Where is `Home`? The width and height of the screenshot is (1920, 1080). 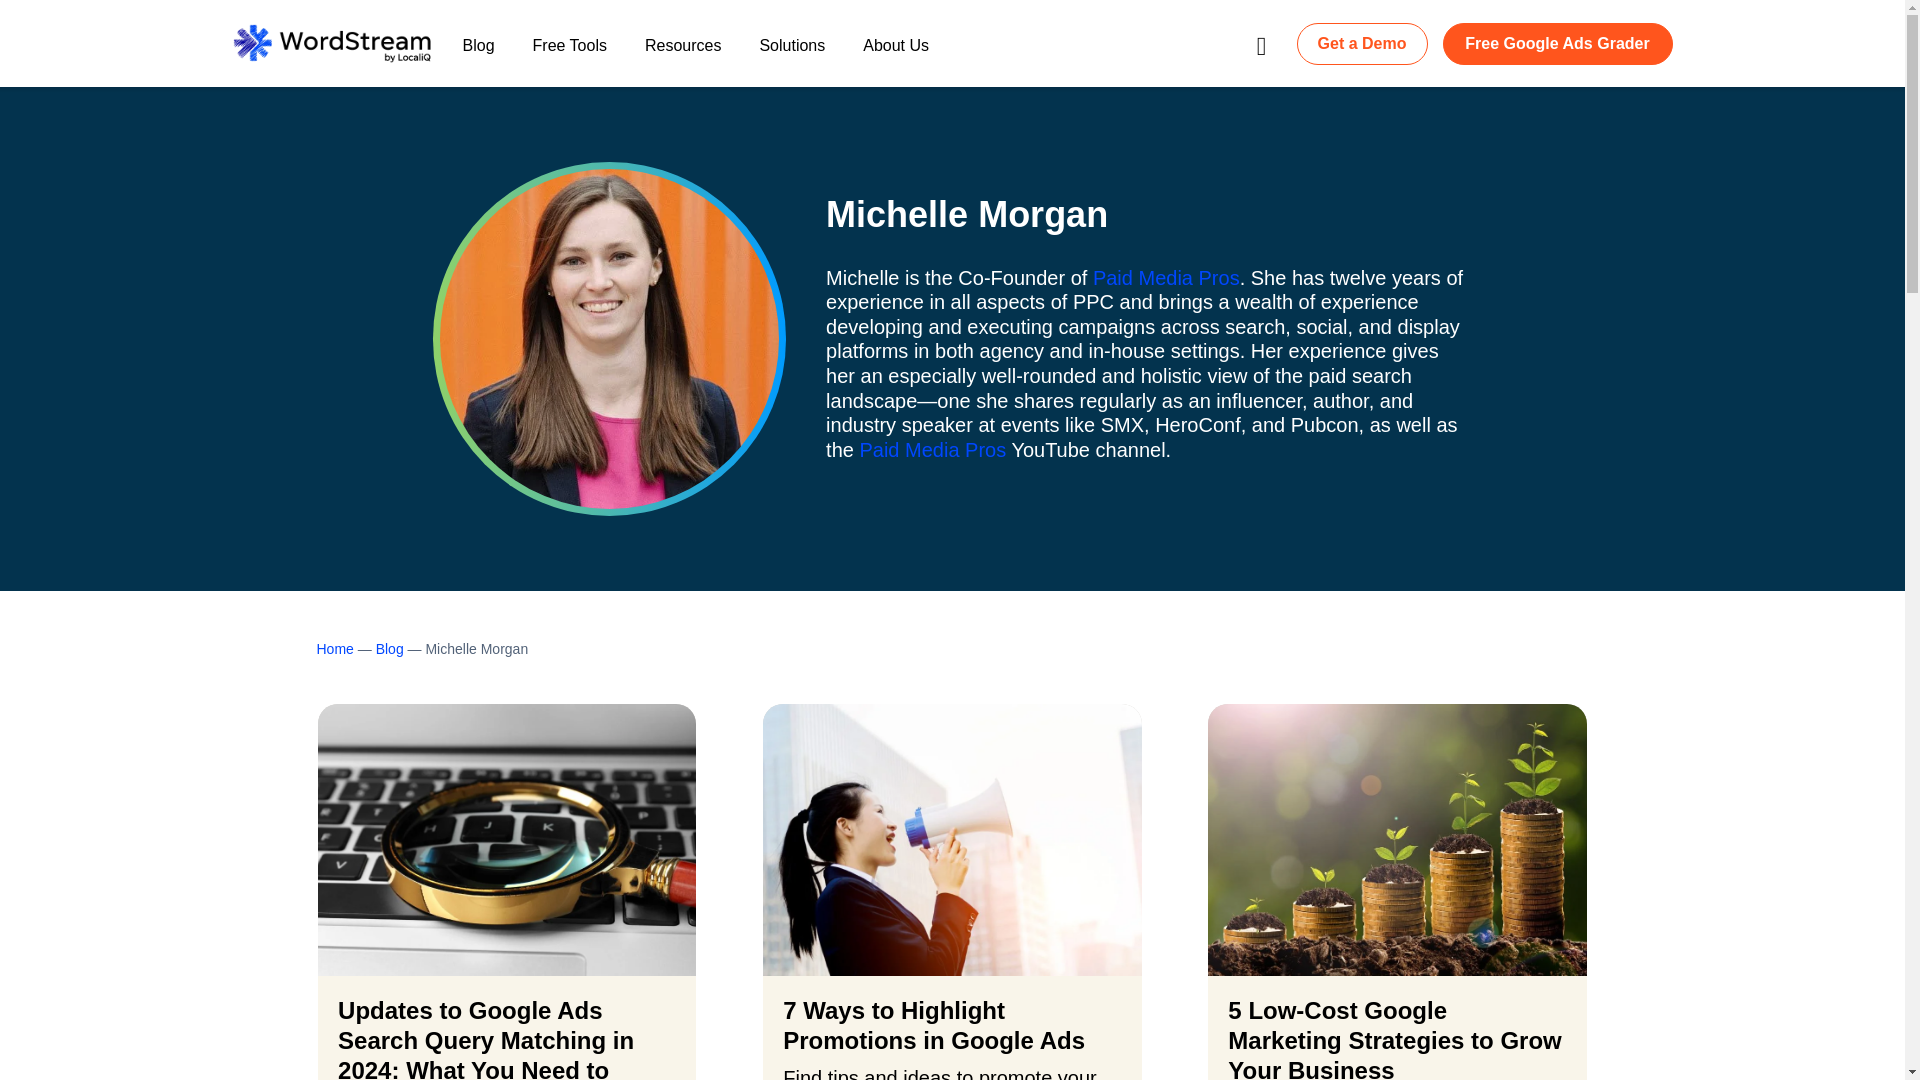
Home is located at coordinates (334, 648).